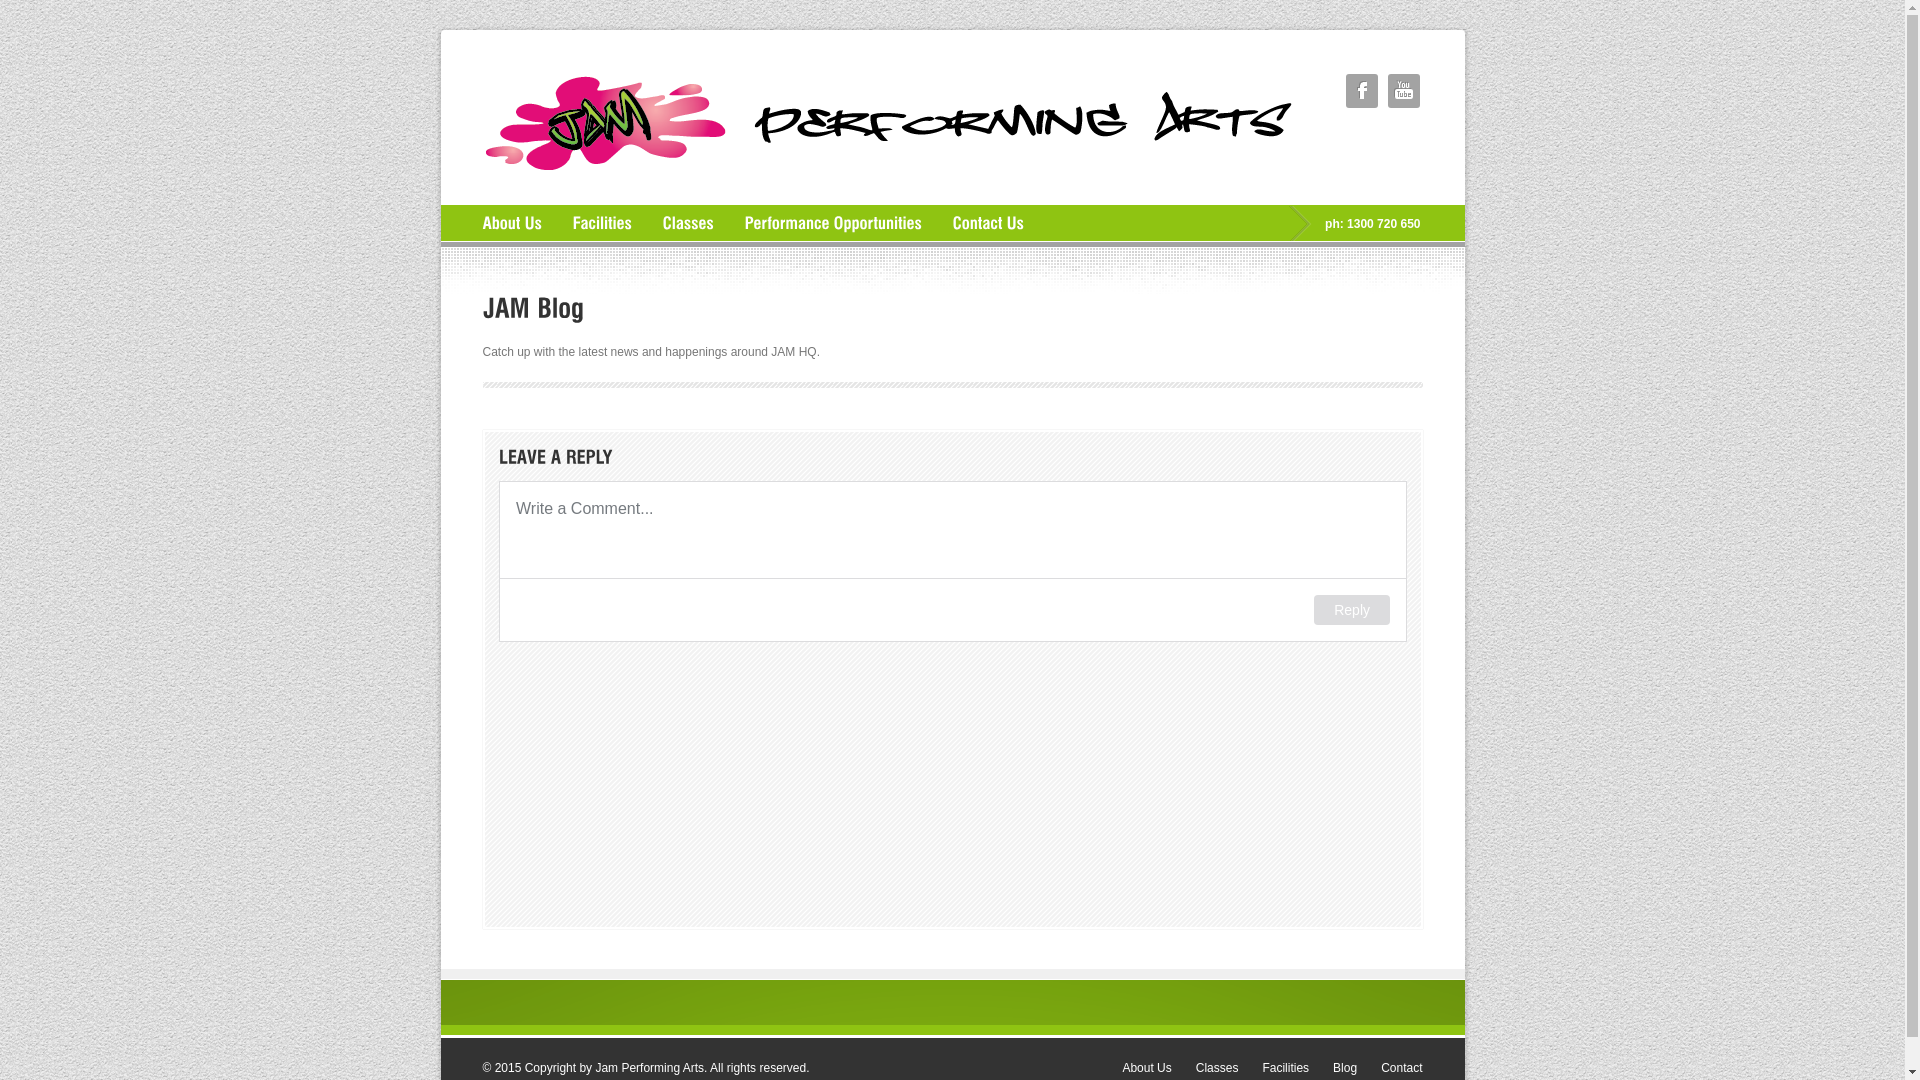  I want to click on Facebook, so click(1362, 90).